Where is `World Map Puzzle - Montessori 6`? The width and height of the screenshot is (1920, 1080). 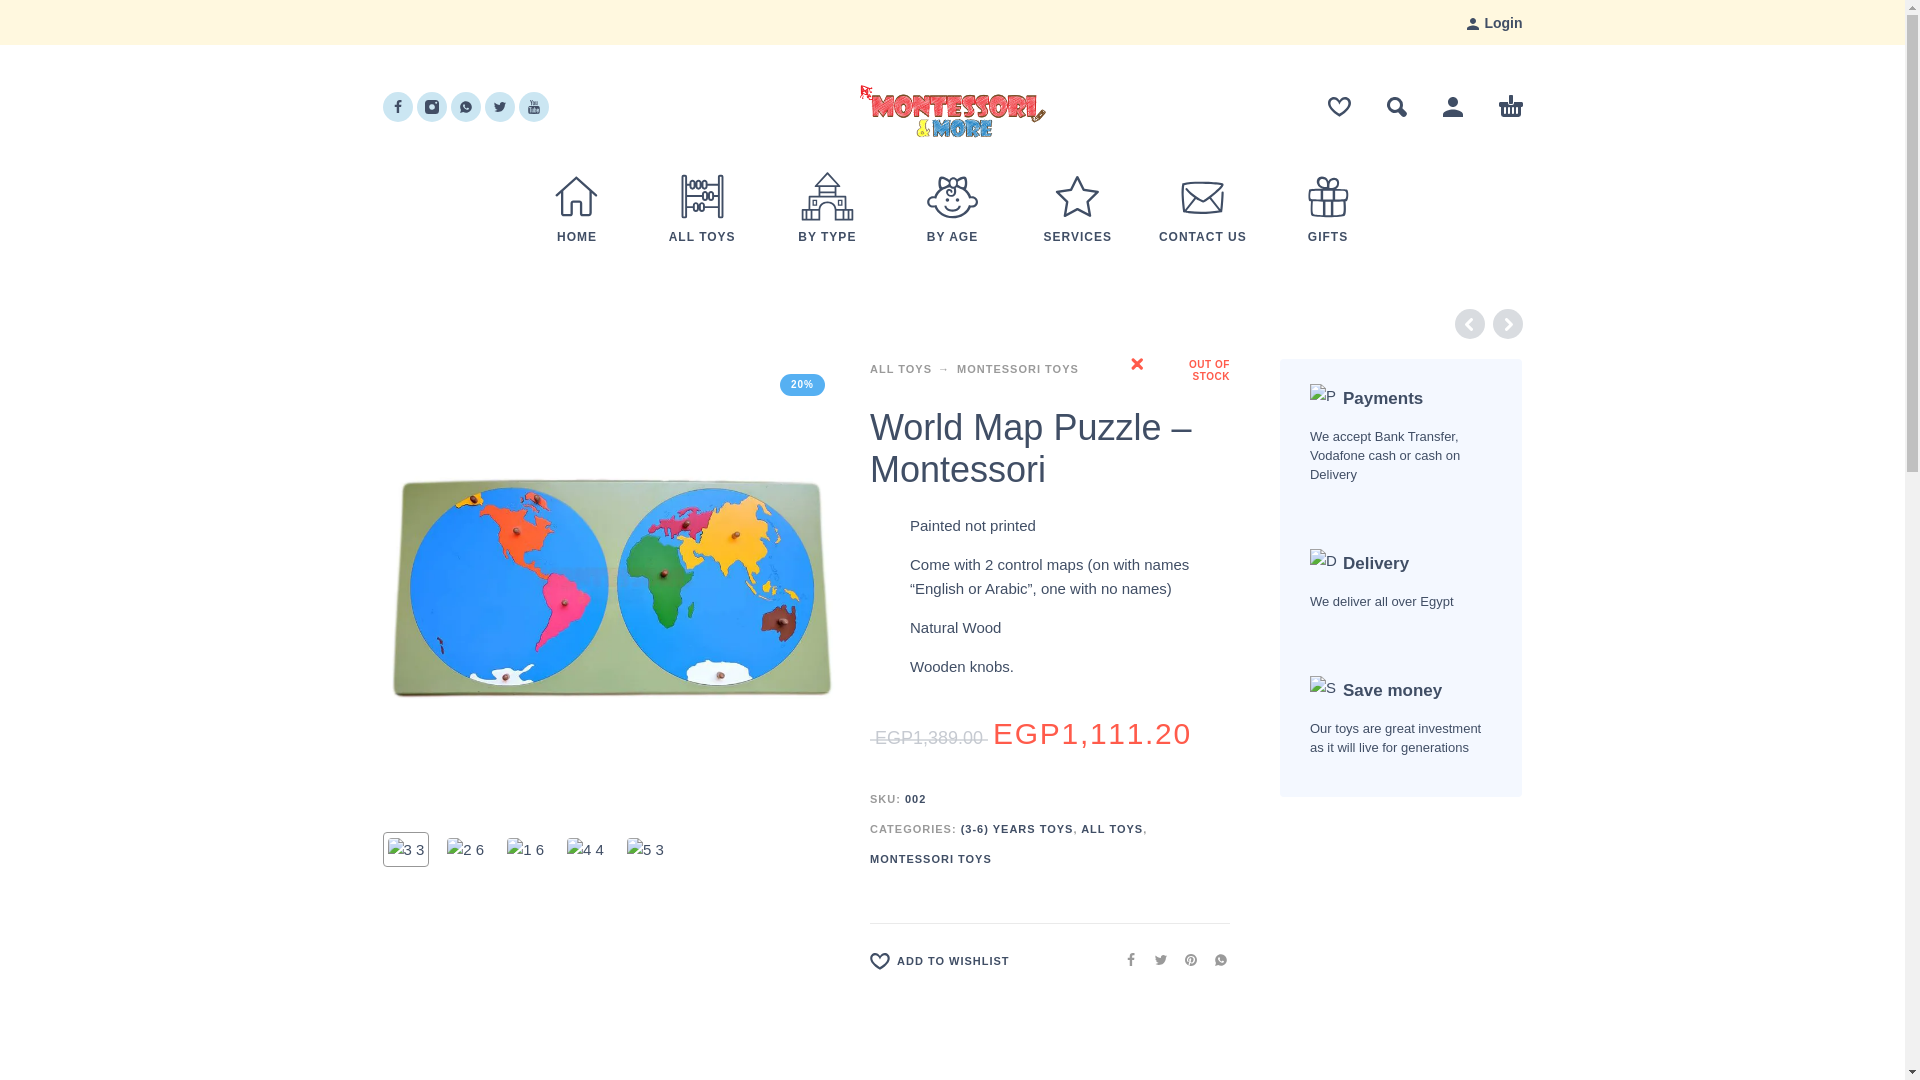 World Map Puzzle - Montessori 6 is located at coordinates (611, 587).